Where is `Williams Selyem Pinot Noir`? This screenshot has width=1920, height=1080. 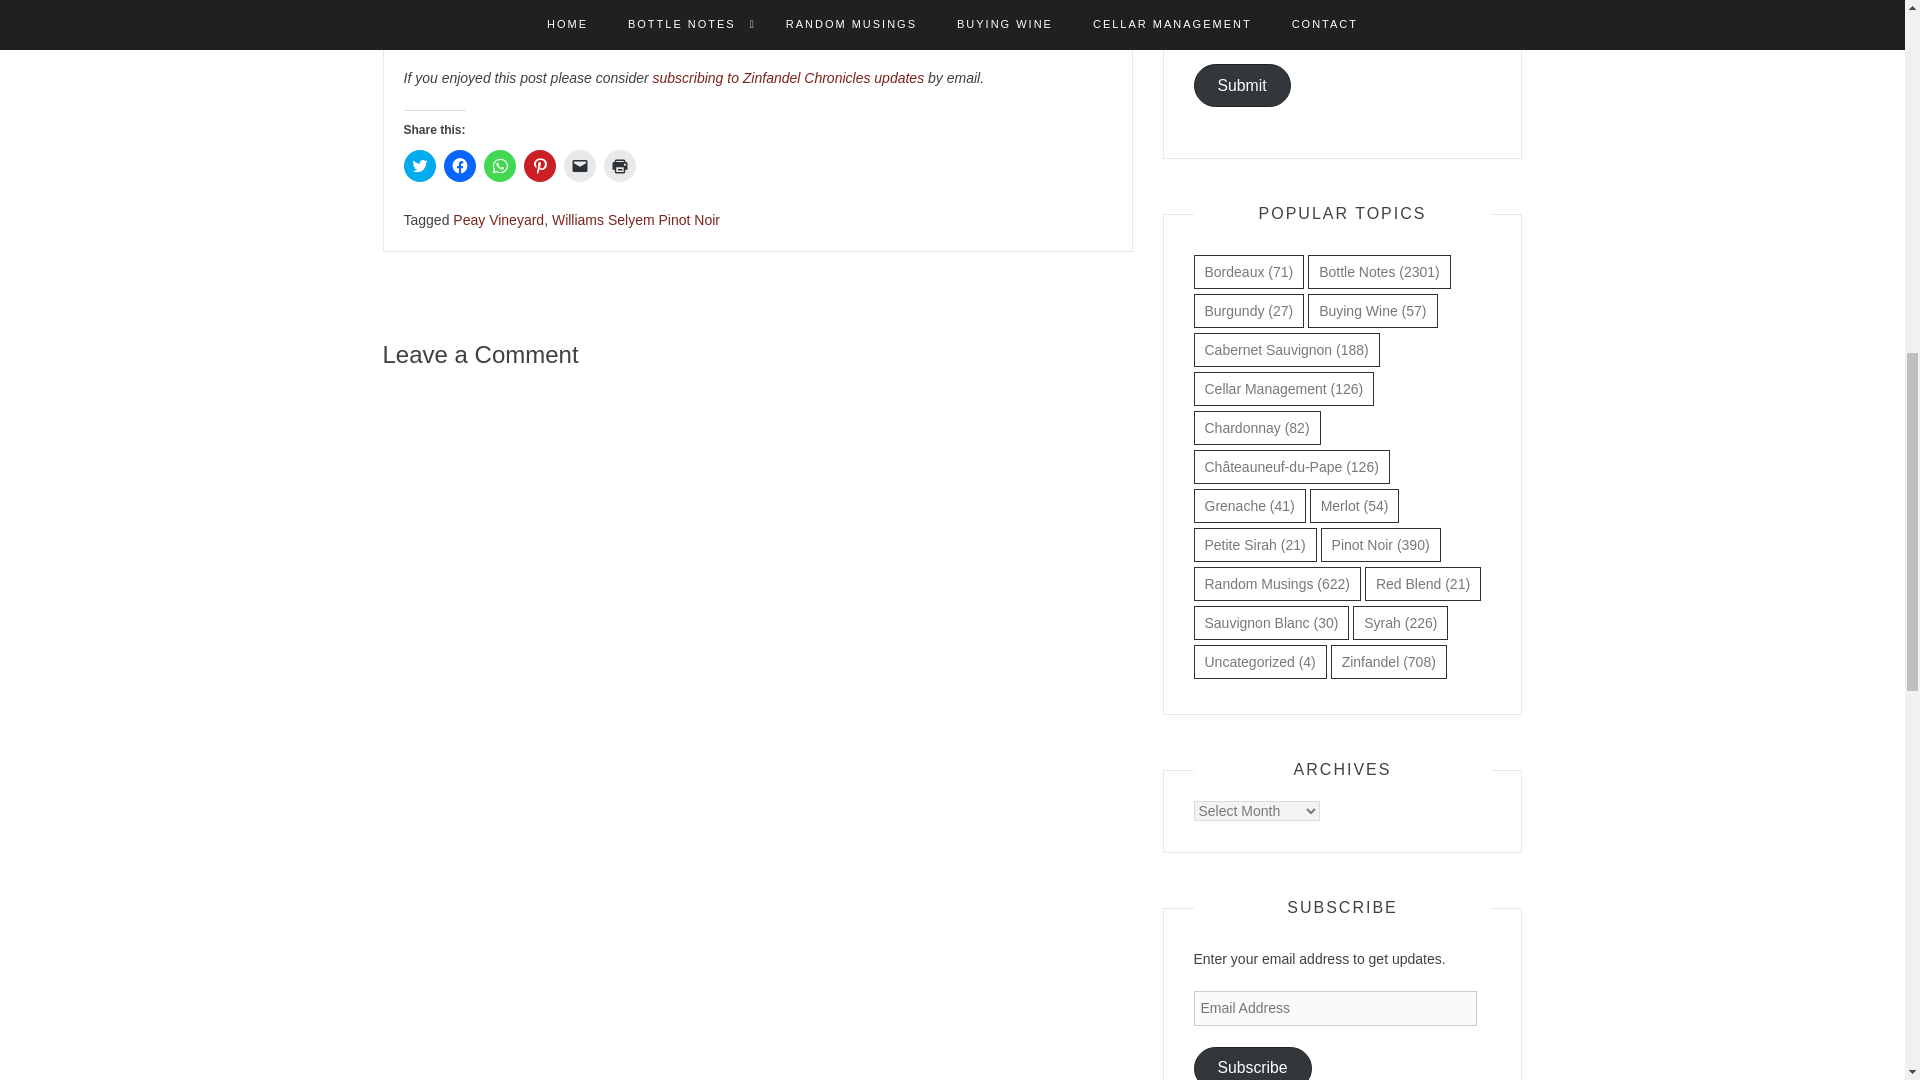
Williams Selyem Pinot Noir is located at coordinates (636, 219).